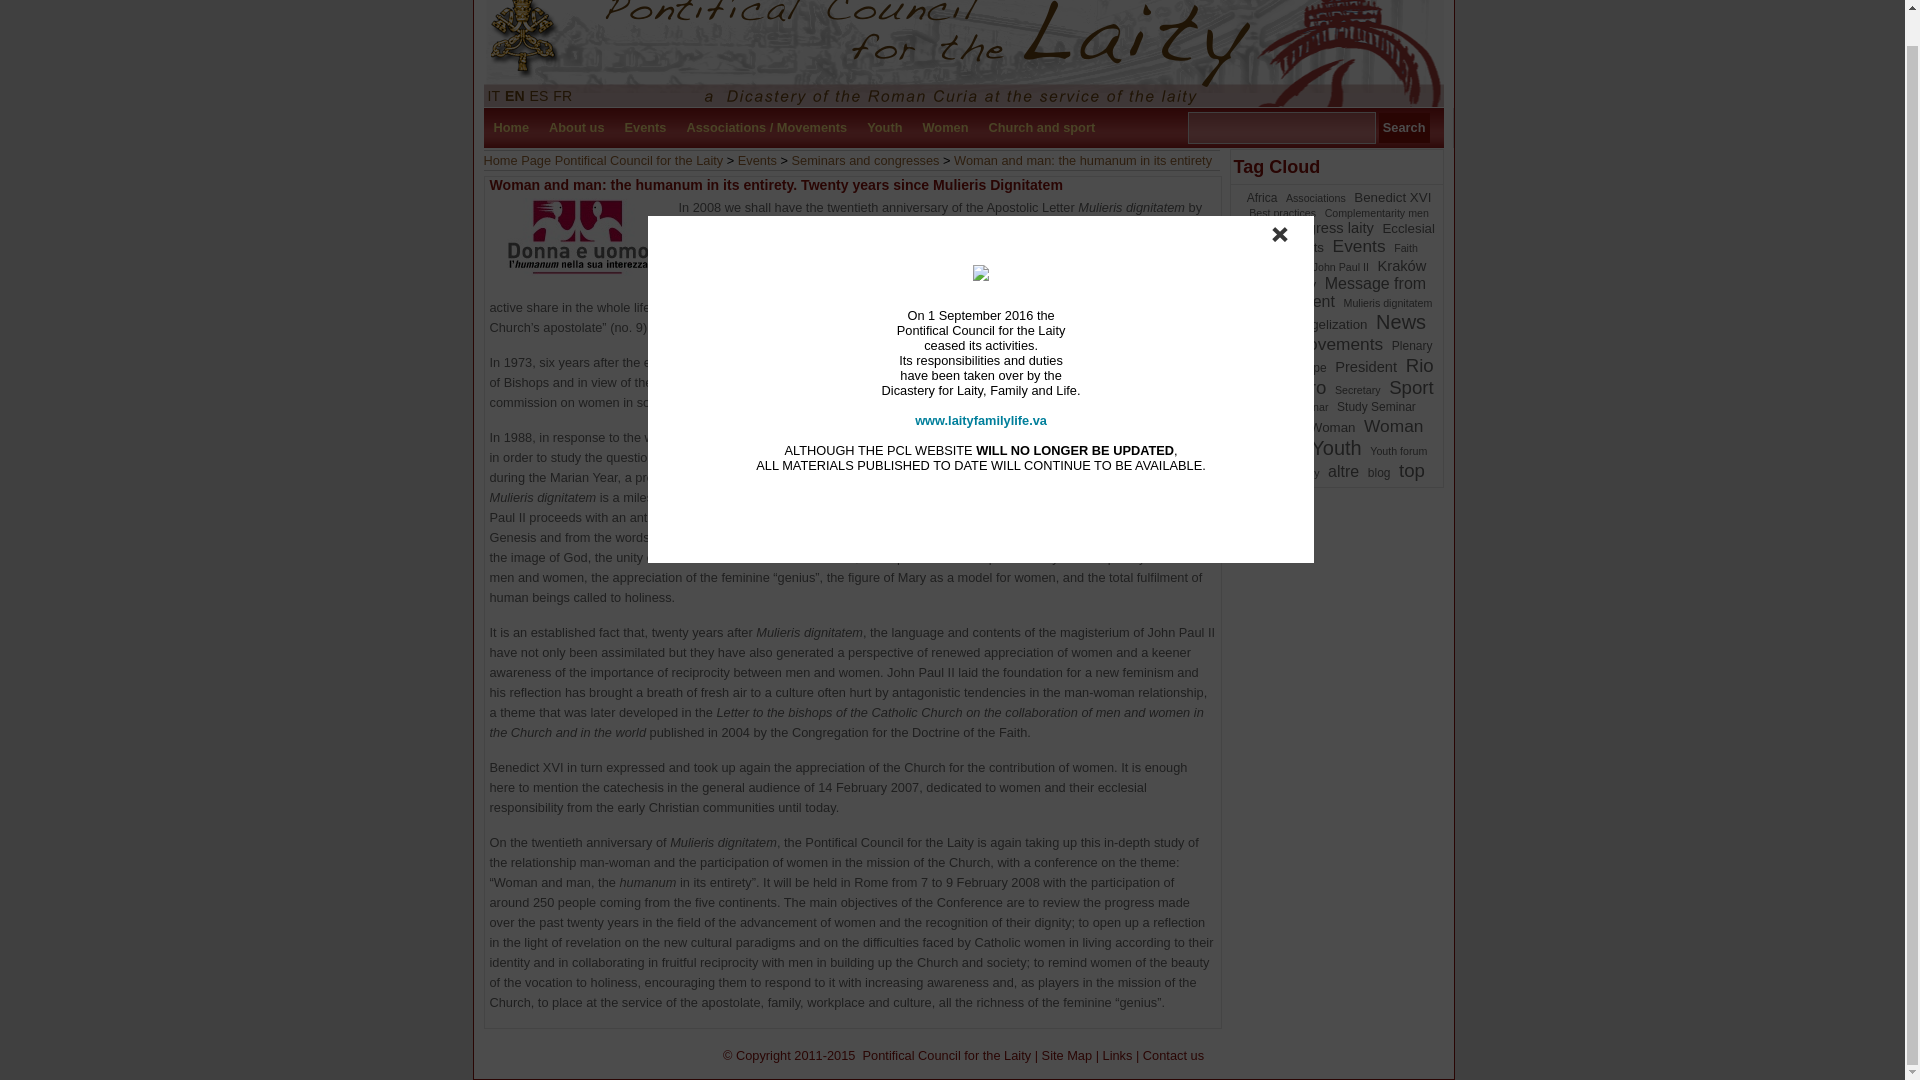 This screenshot has height=1080, width=1920. Describe the element at coordinates (1312, 198) in the screenshot. I see `8` at that location.